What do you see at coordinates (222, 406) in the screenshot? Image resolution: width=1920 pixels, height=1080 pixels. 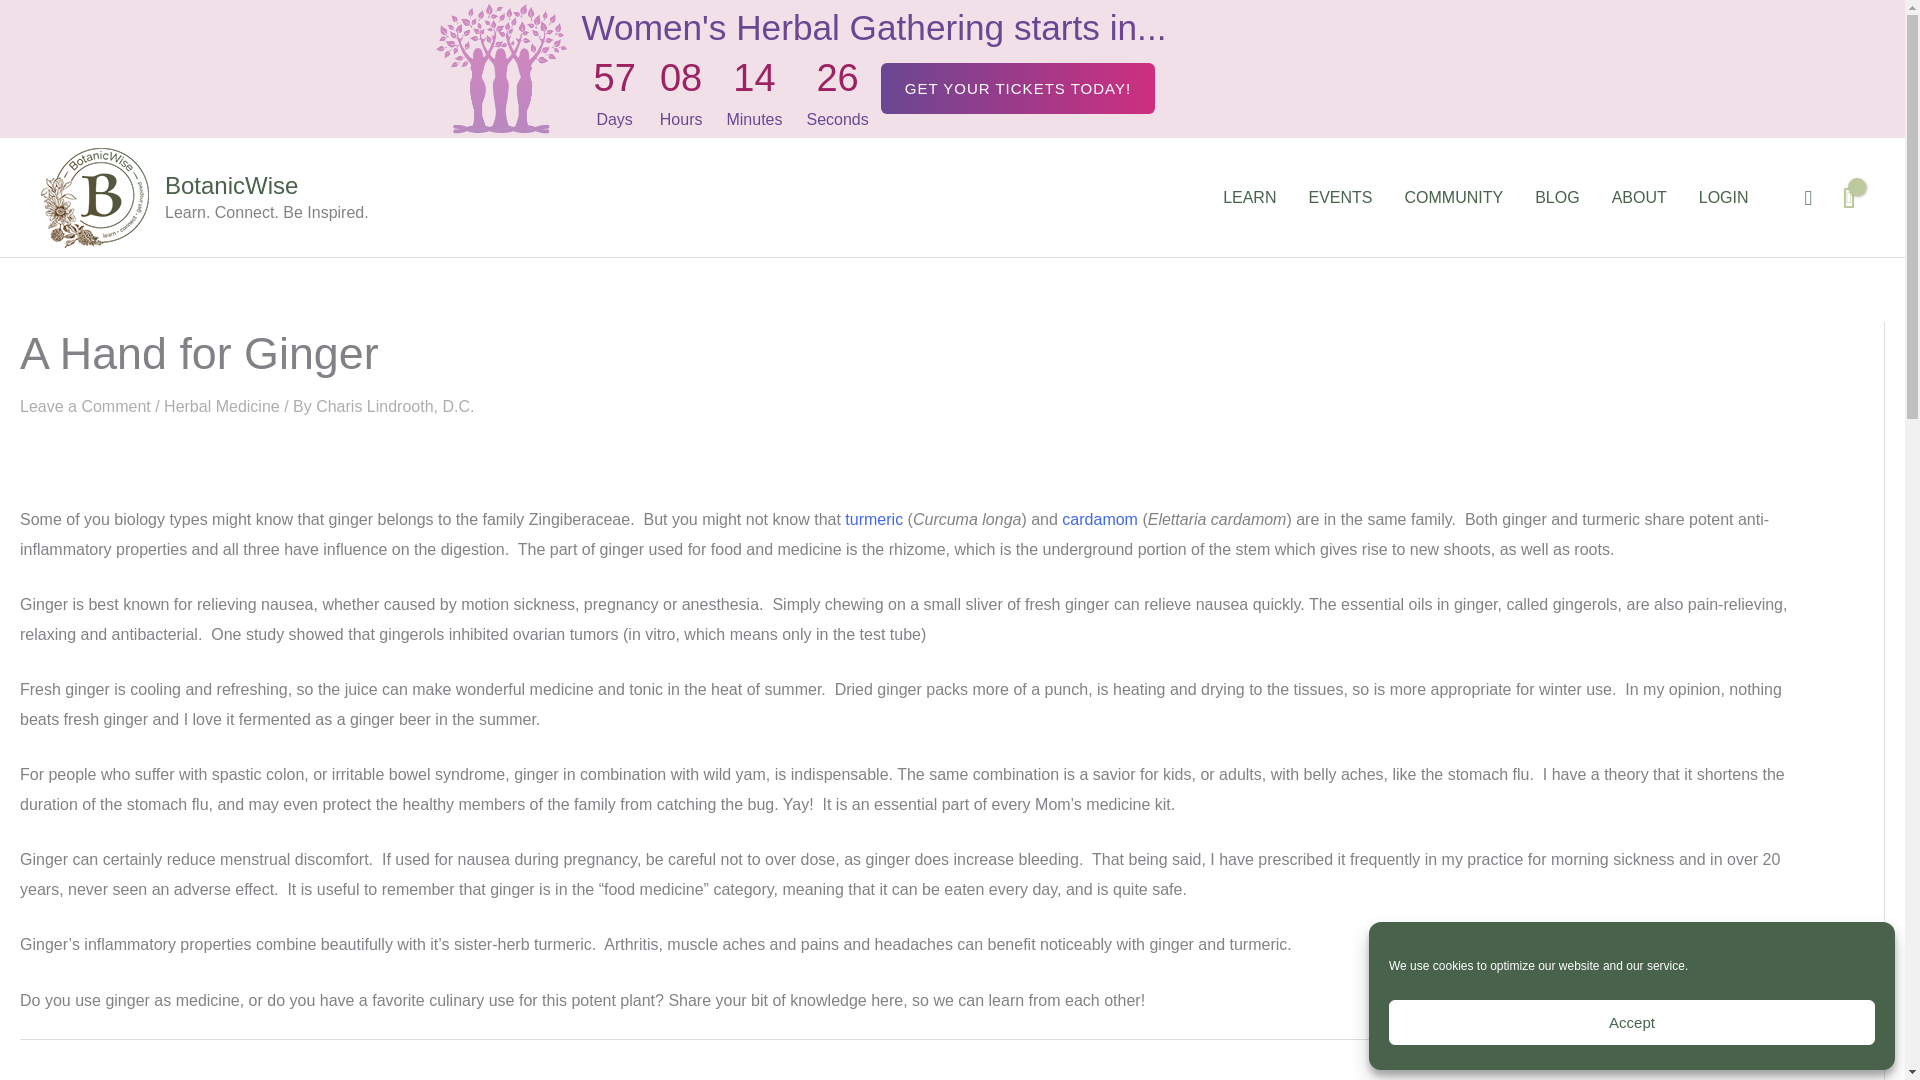 I see `Herbal Medicine` at bounding box center [222, 406].